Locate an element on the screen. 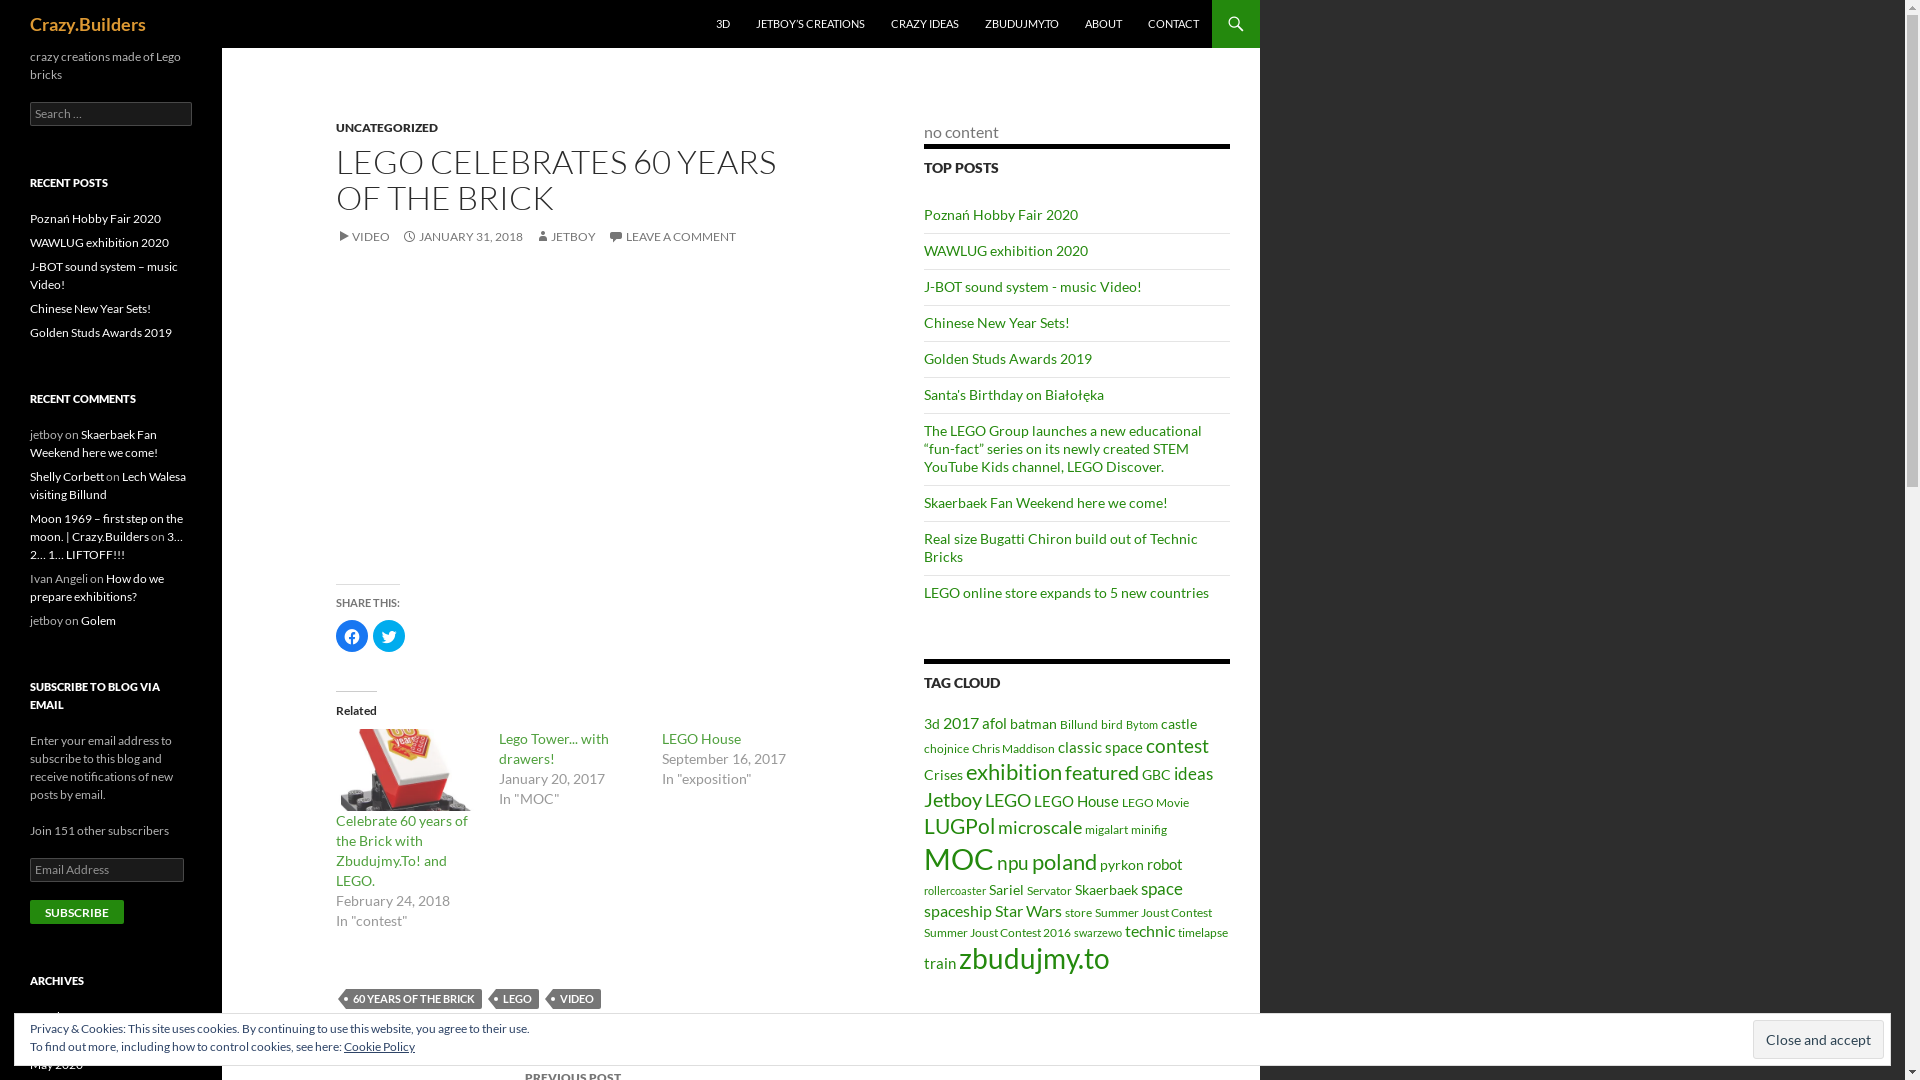 The width and height of the screenshot is (1920, 1080). minifig is located at coordinates (1149, 830).